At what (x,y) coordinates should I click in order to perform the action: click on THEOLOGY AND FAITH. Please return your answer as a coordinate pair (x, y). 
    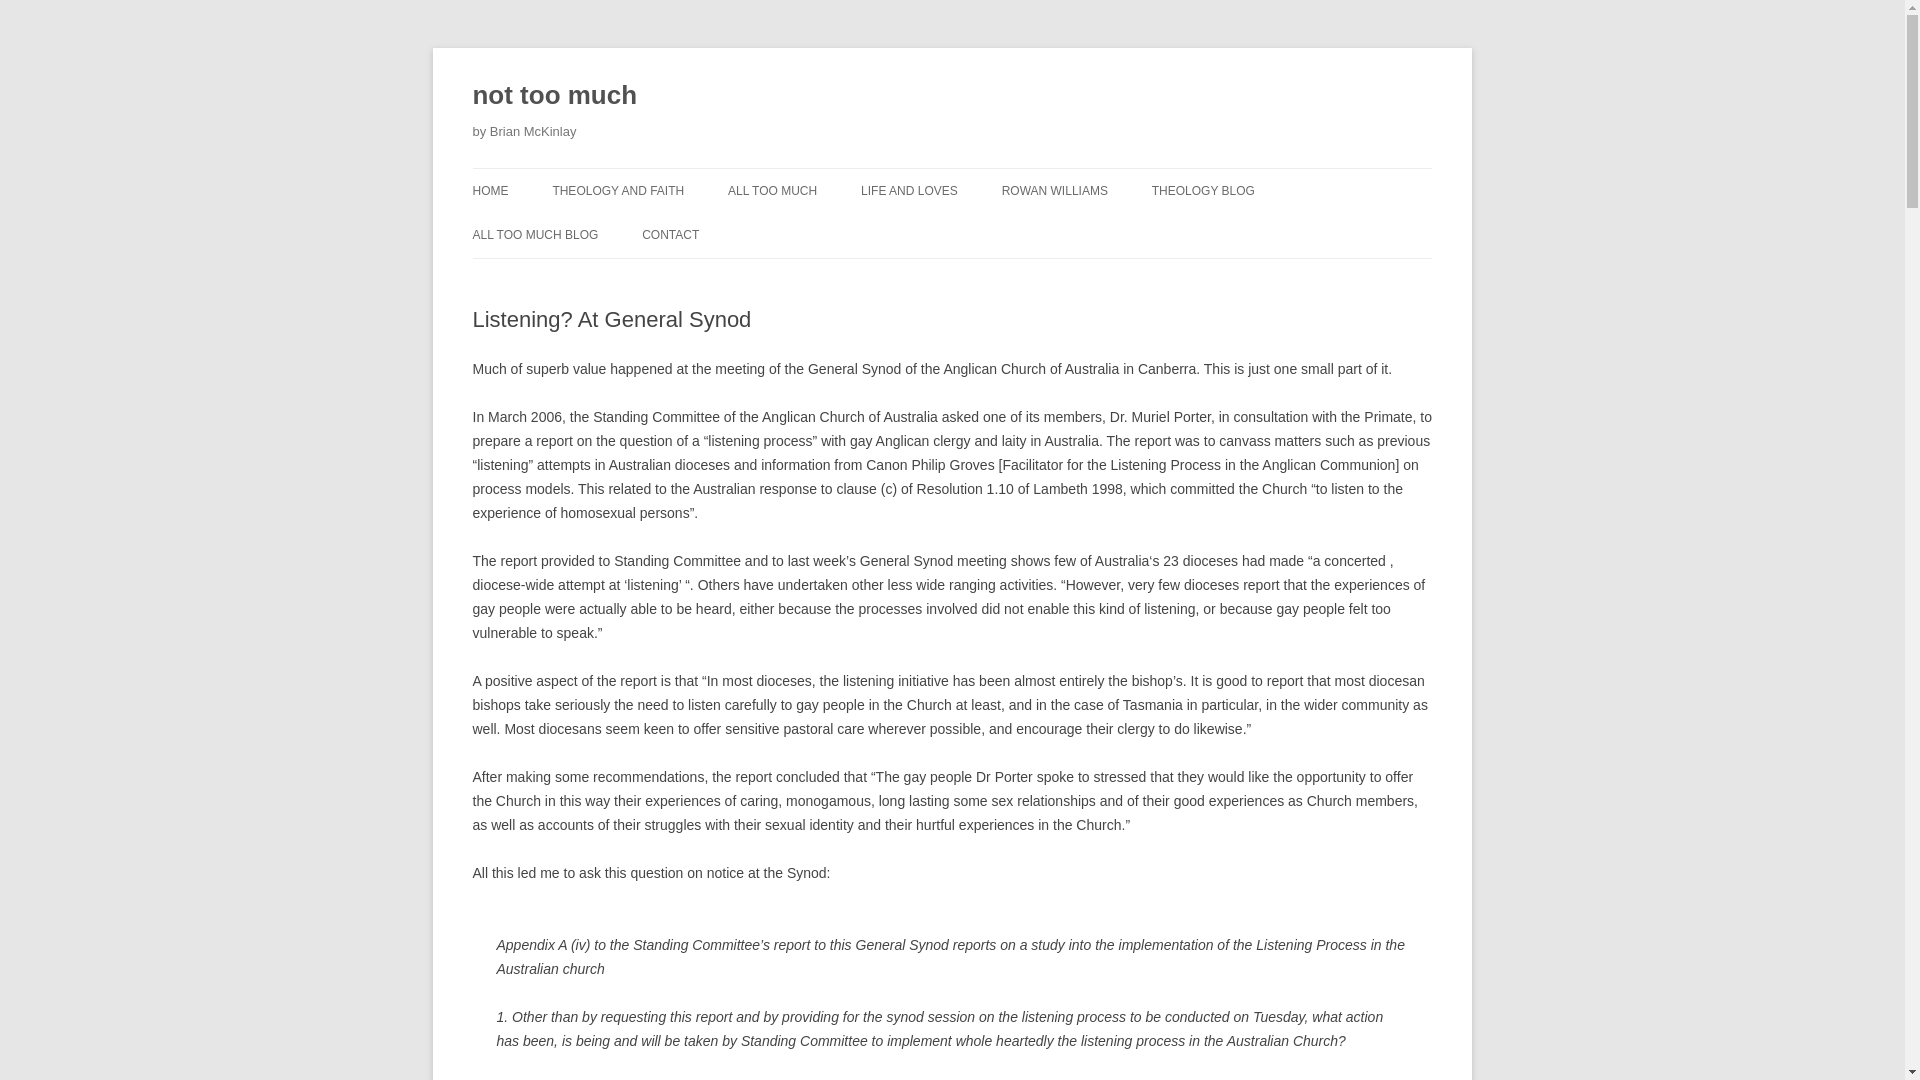
    Looking at the image, I should click on (618, 190).